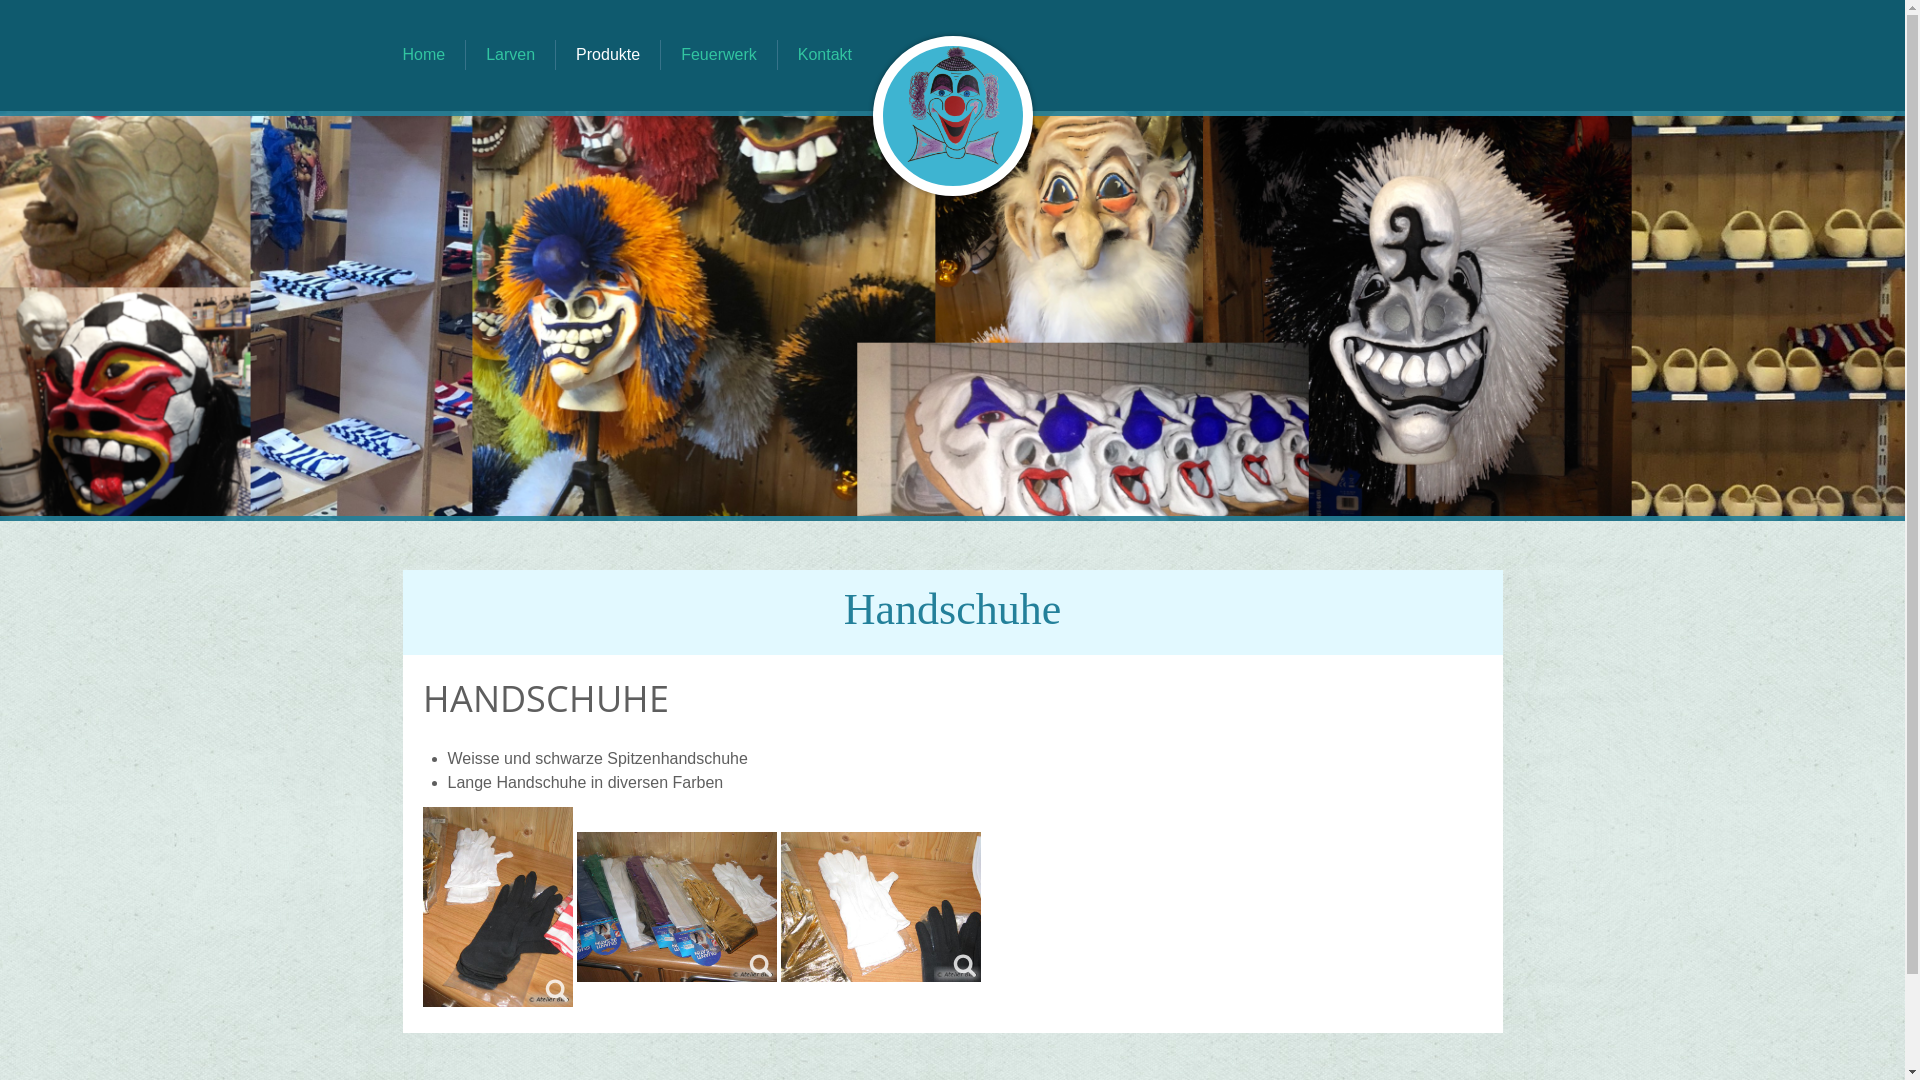 The image size is (1920, 1080). What do you see at coordinates (719, 55) in the screenshot?
I see `Feuerwerk` at bounding box center [719, 55].